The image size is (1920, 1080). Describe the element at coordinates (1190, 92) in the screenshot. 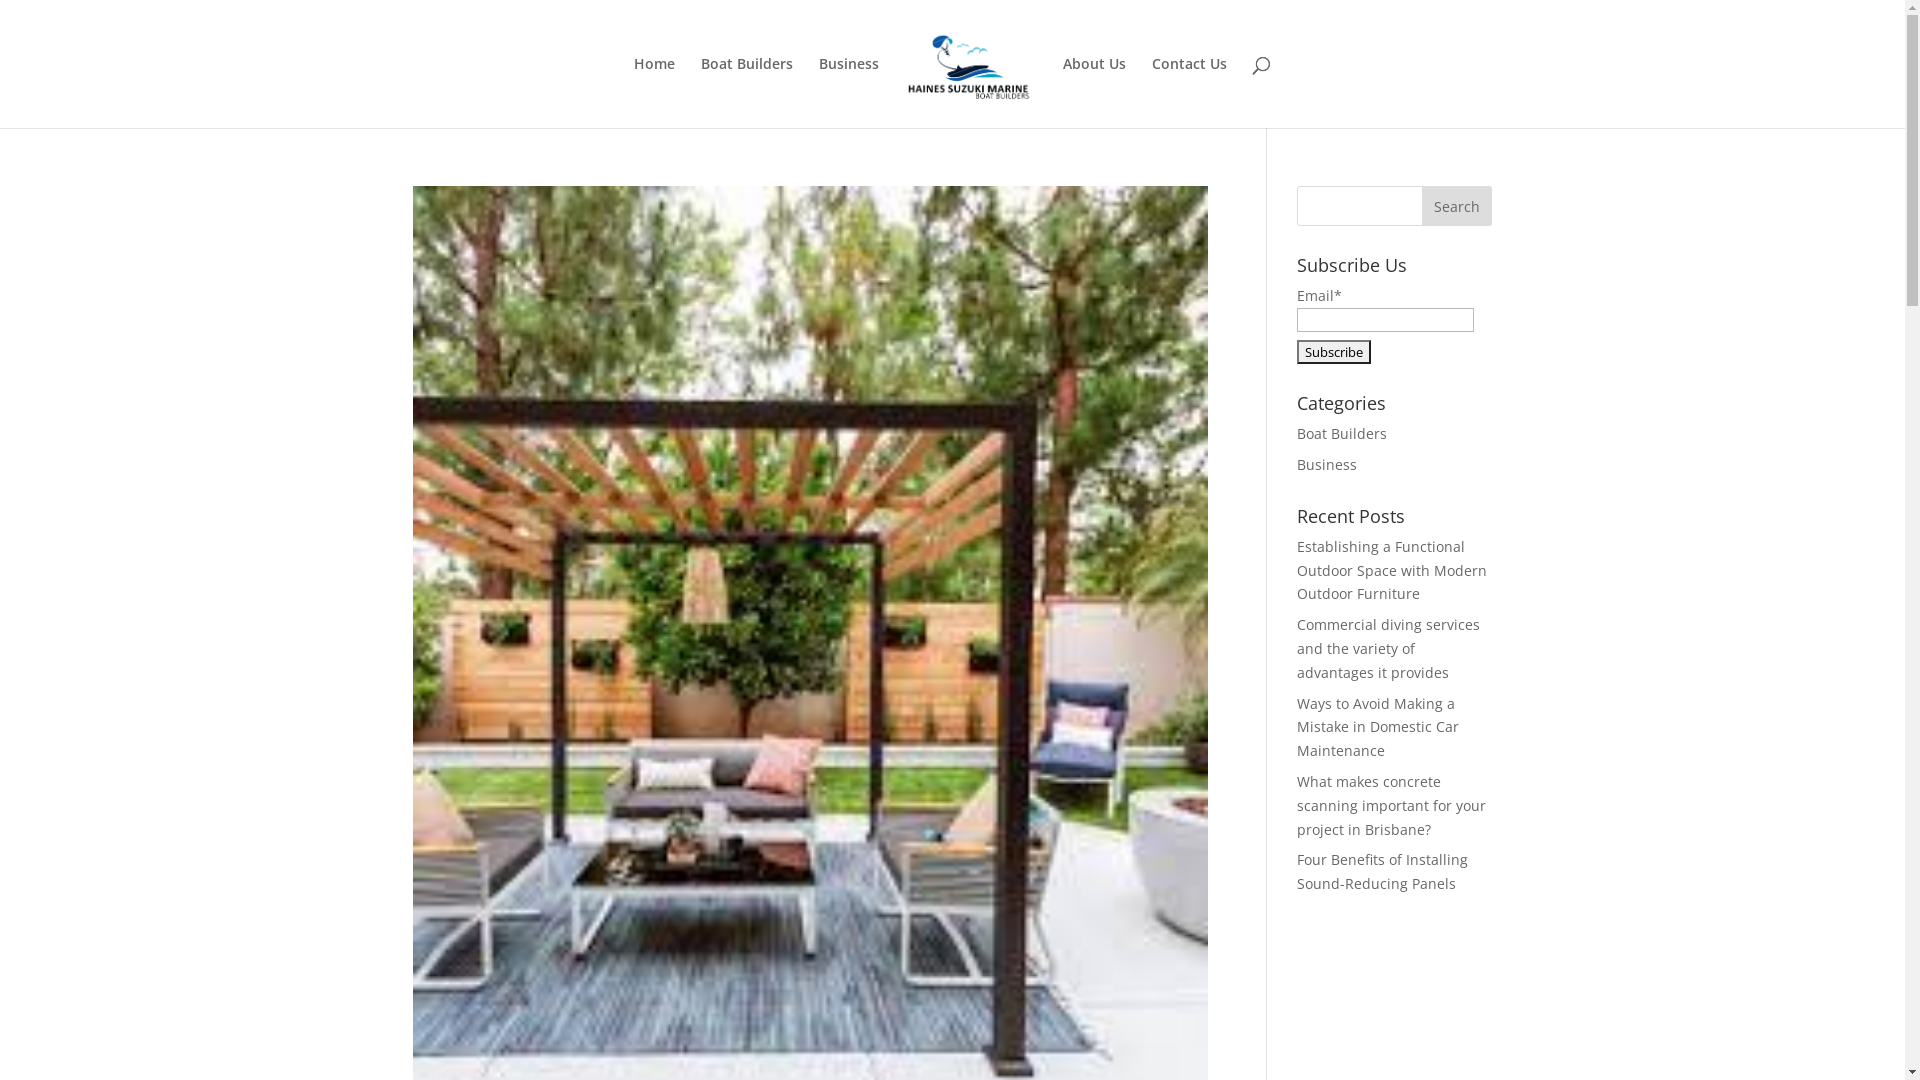

I see `Contact Us` at that location.